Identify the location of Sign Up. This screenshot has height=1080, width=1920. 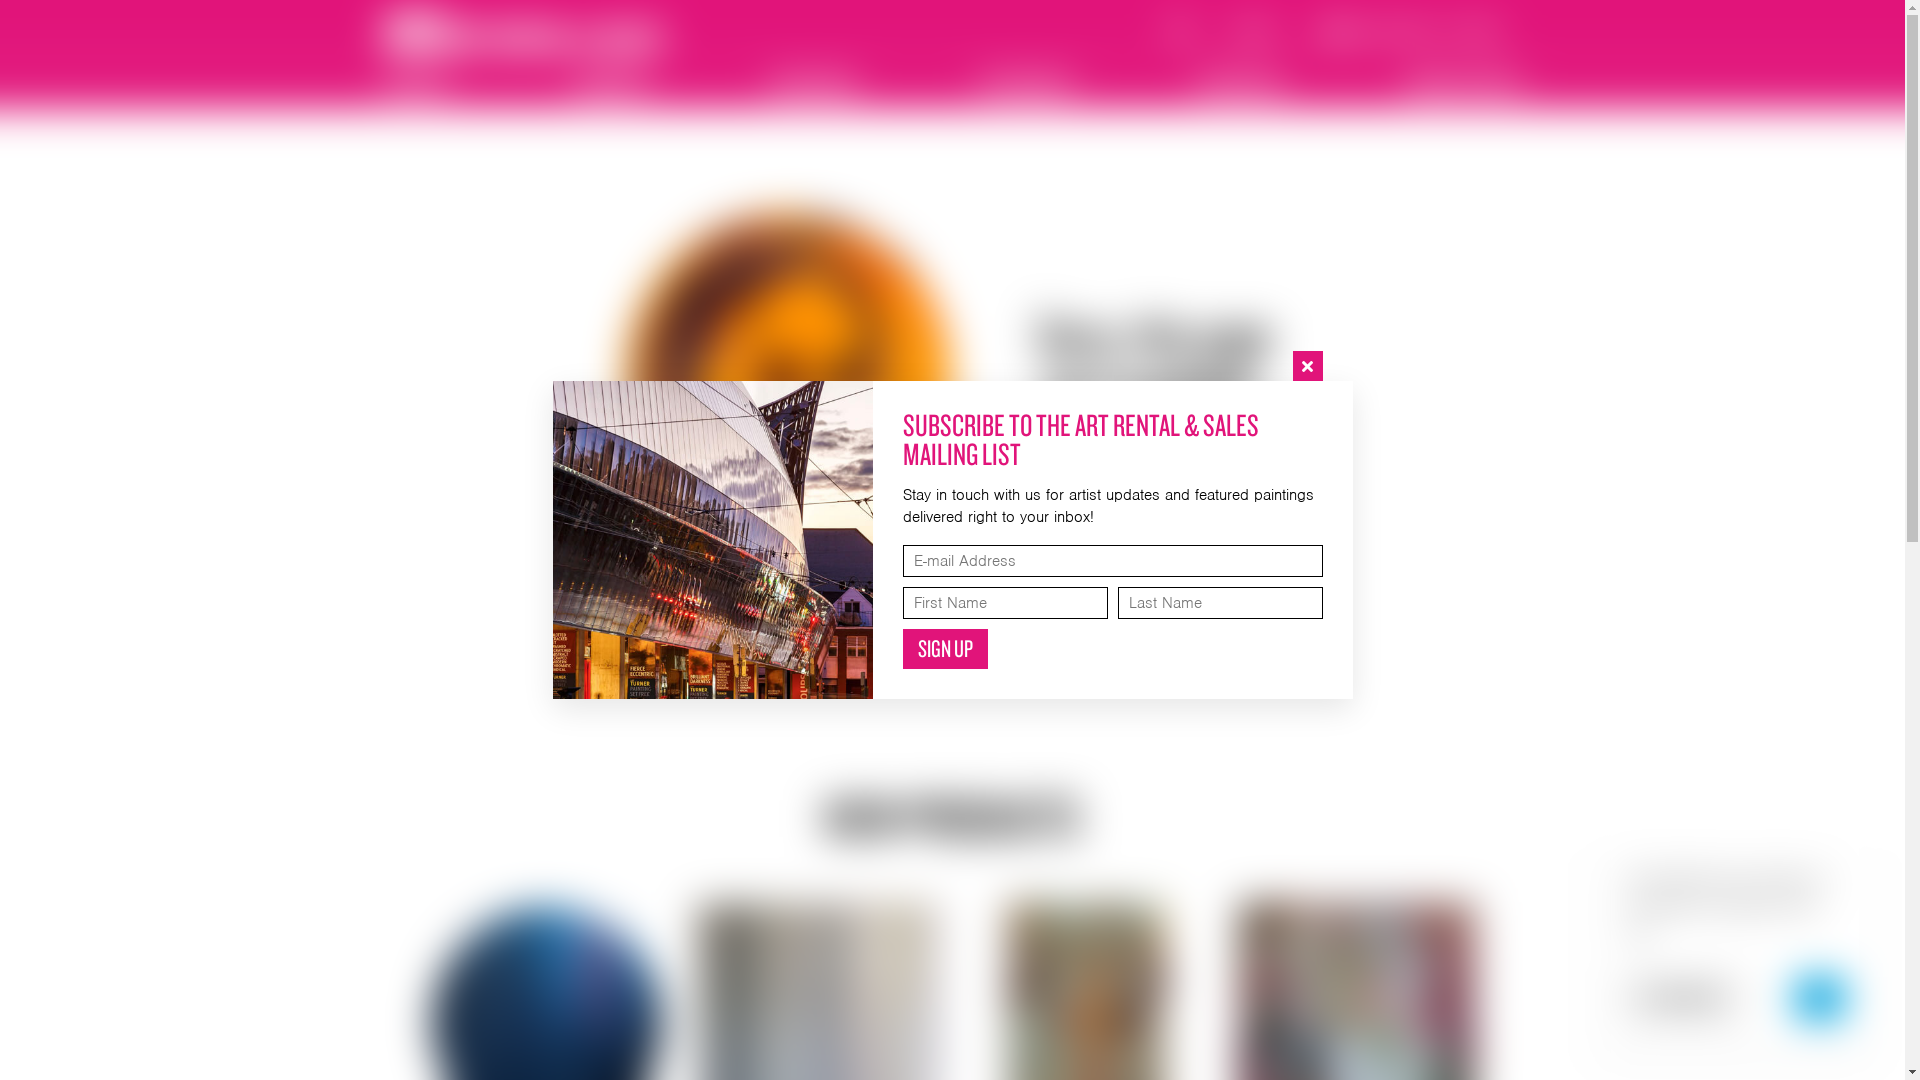
(944, 649).